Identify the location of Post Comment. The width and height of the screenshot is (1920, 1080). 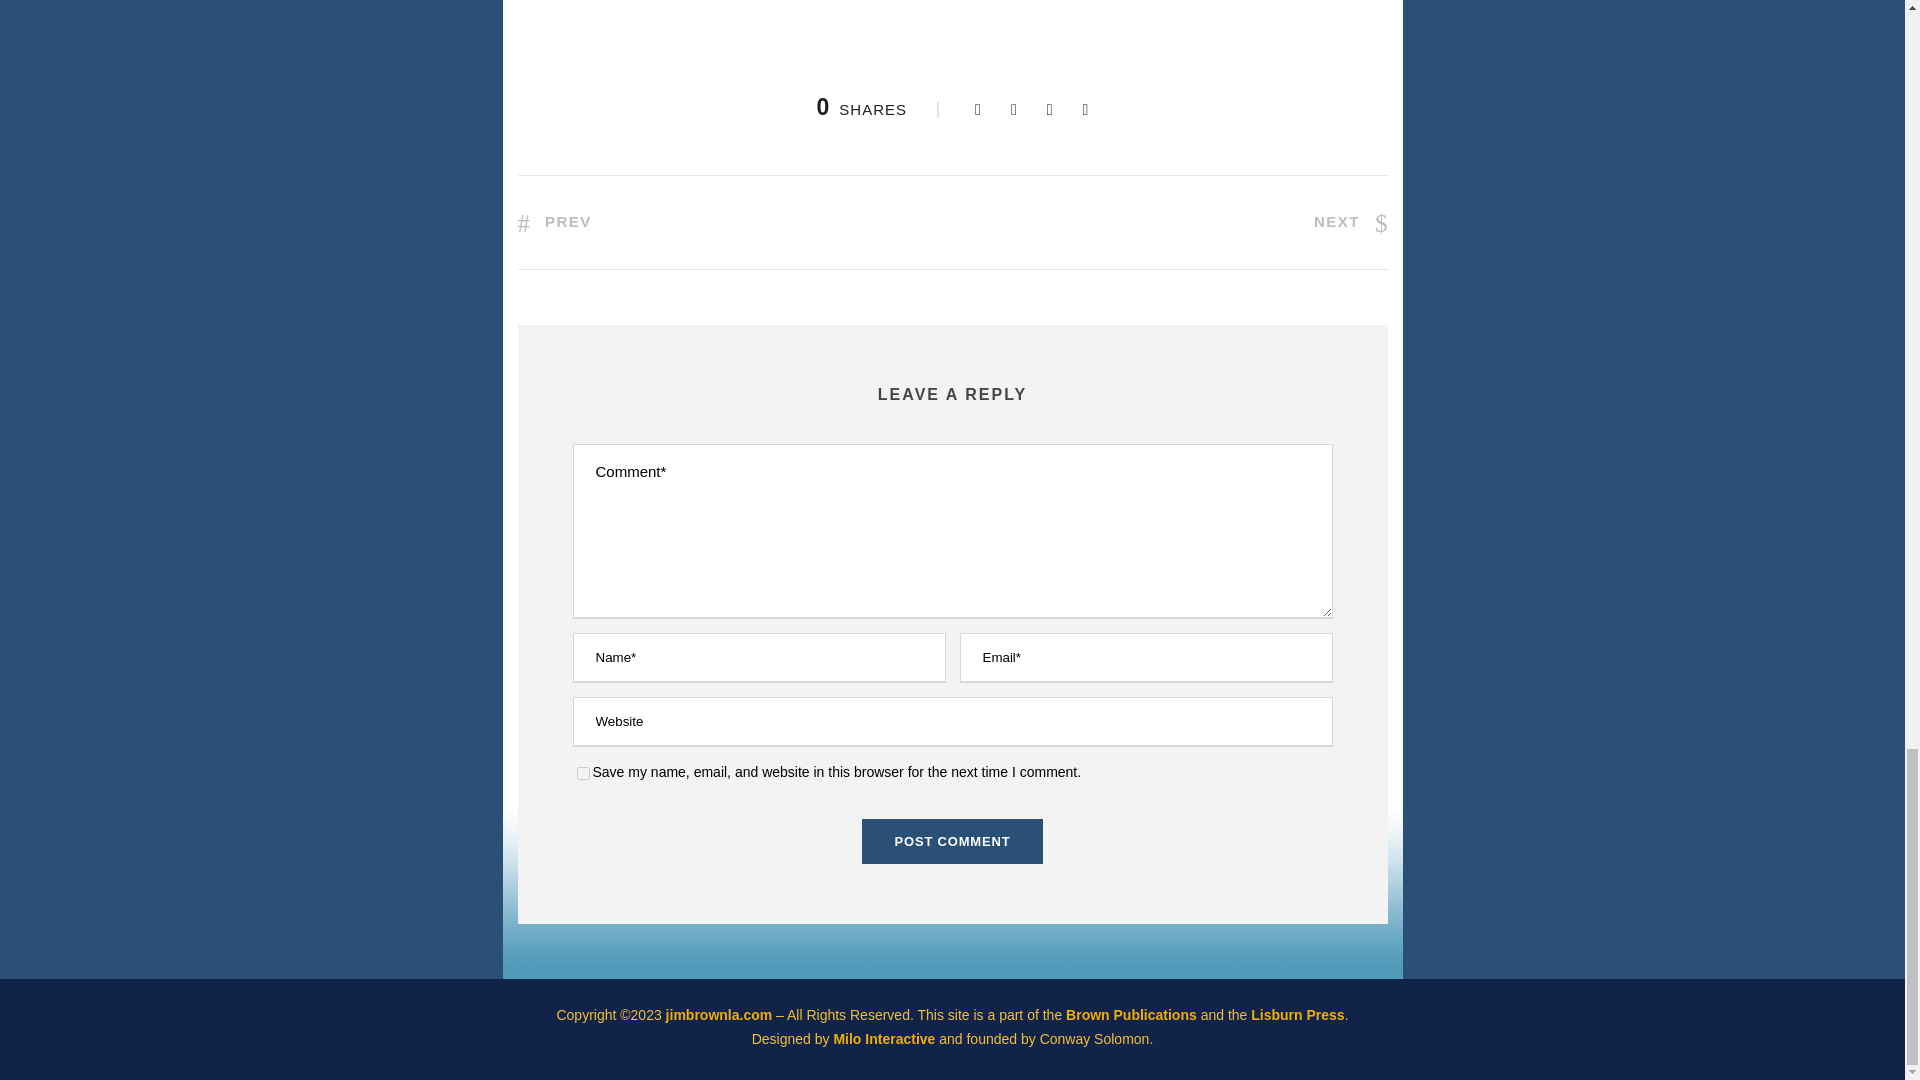
(953, 841).